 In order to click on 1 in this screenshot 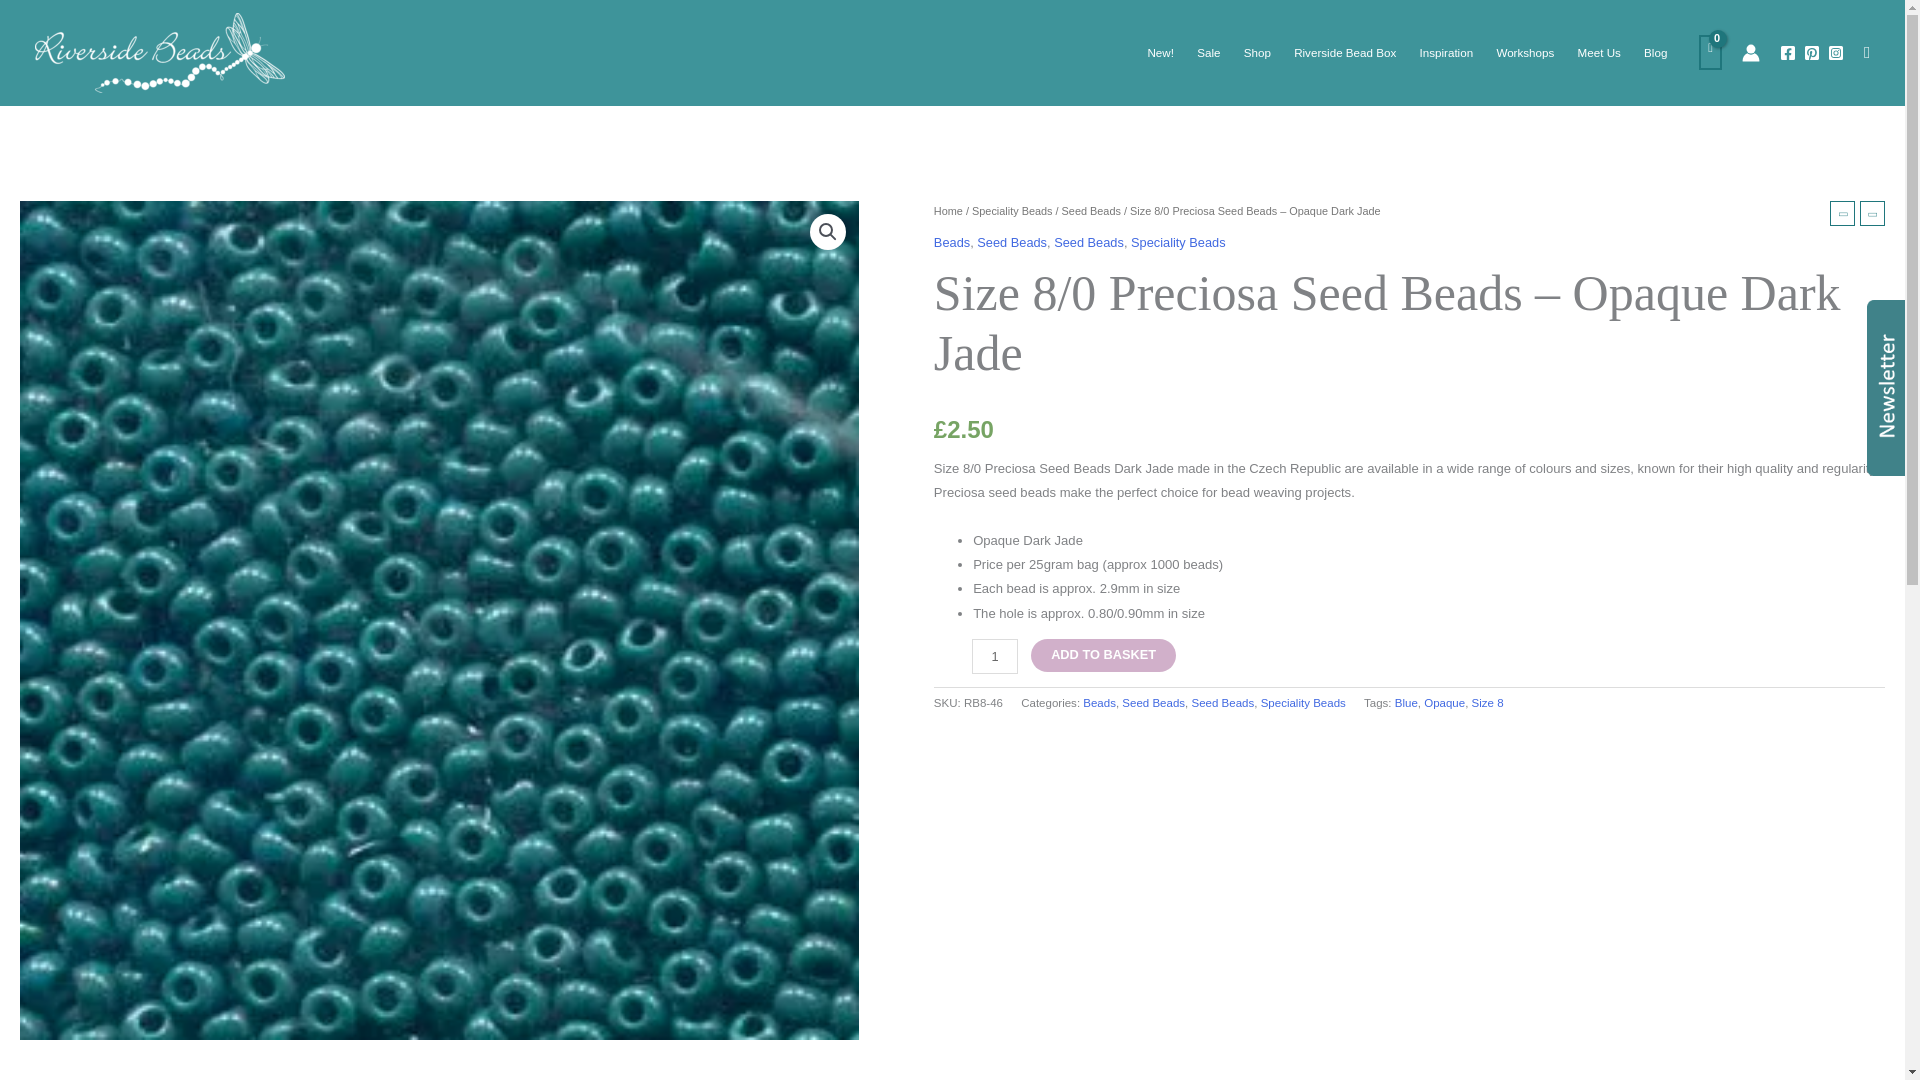, I will do `click(994, 656)`.